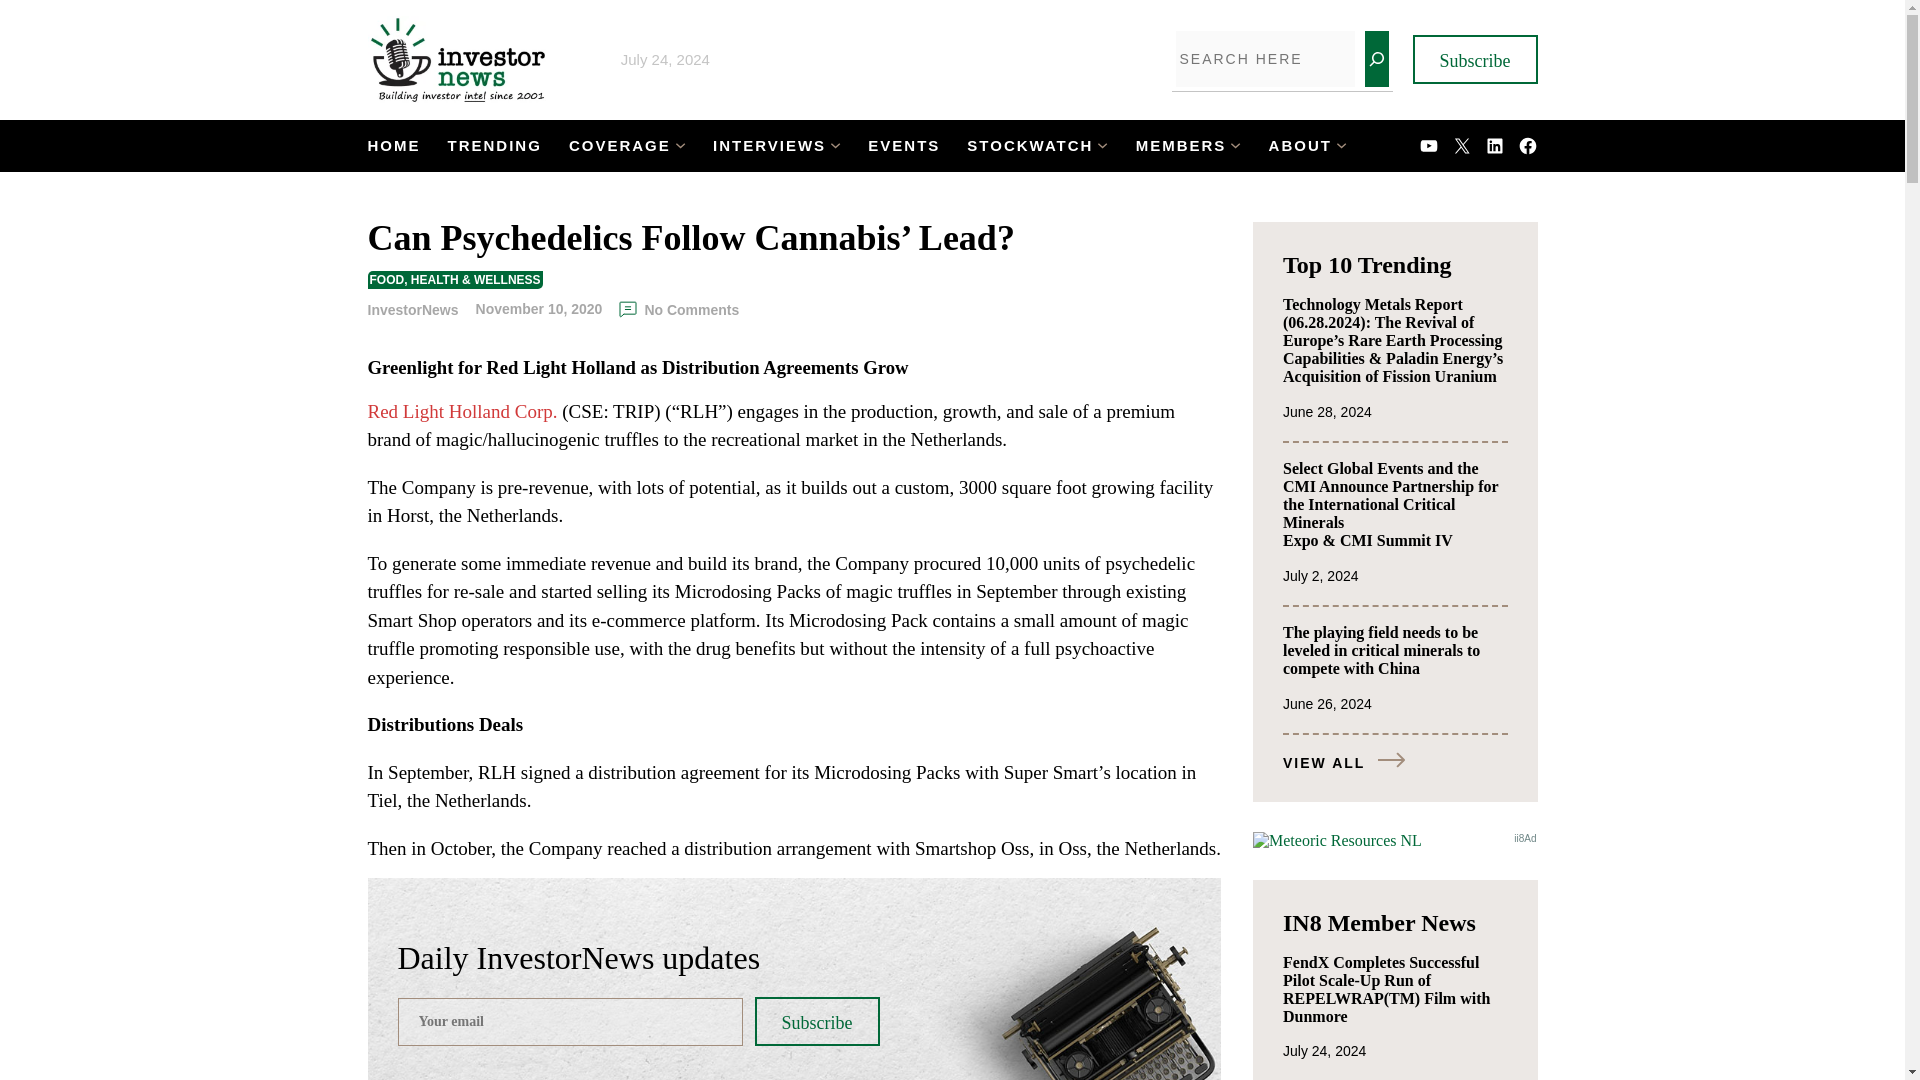  Describe the element at coordinates (816, 1021) in the screenshot. I see `Subscribe` at that location.